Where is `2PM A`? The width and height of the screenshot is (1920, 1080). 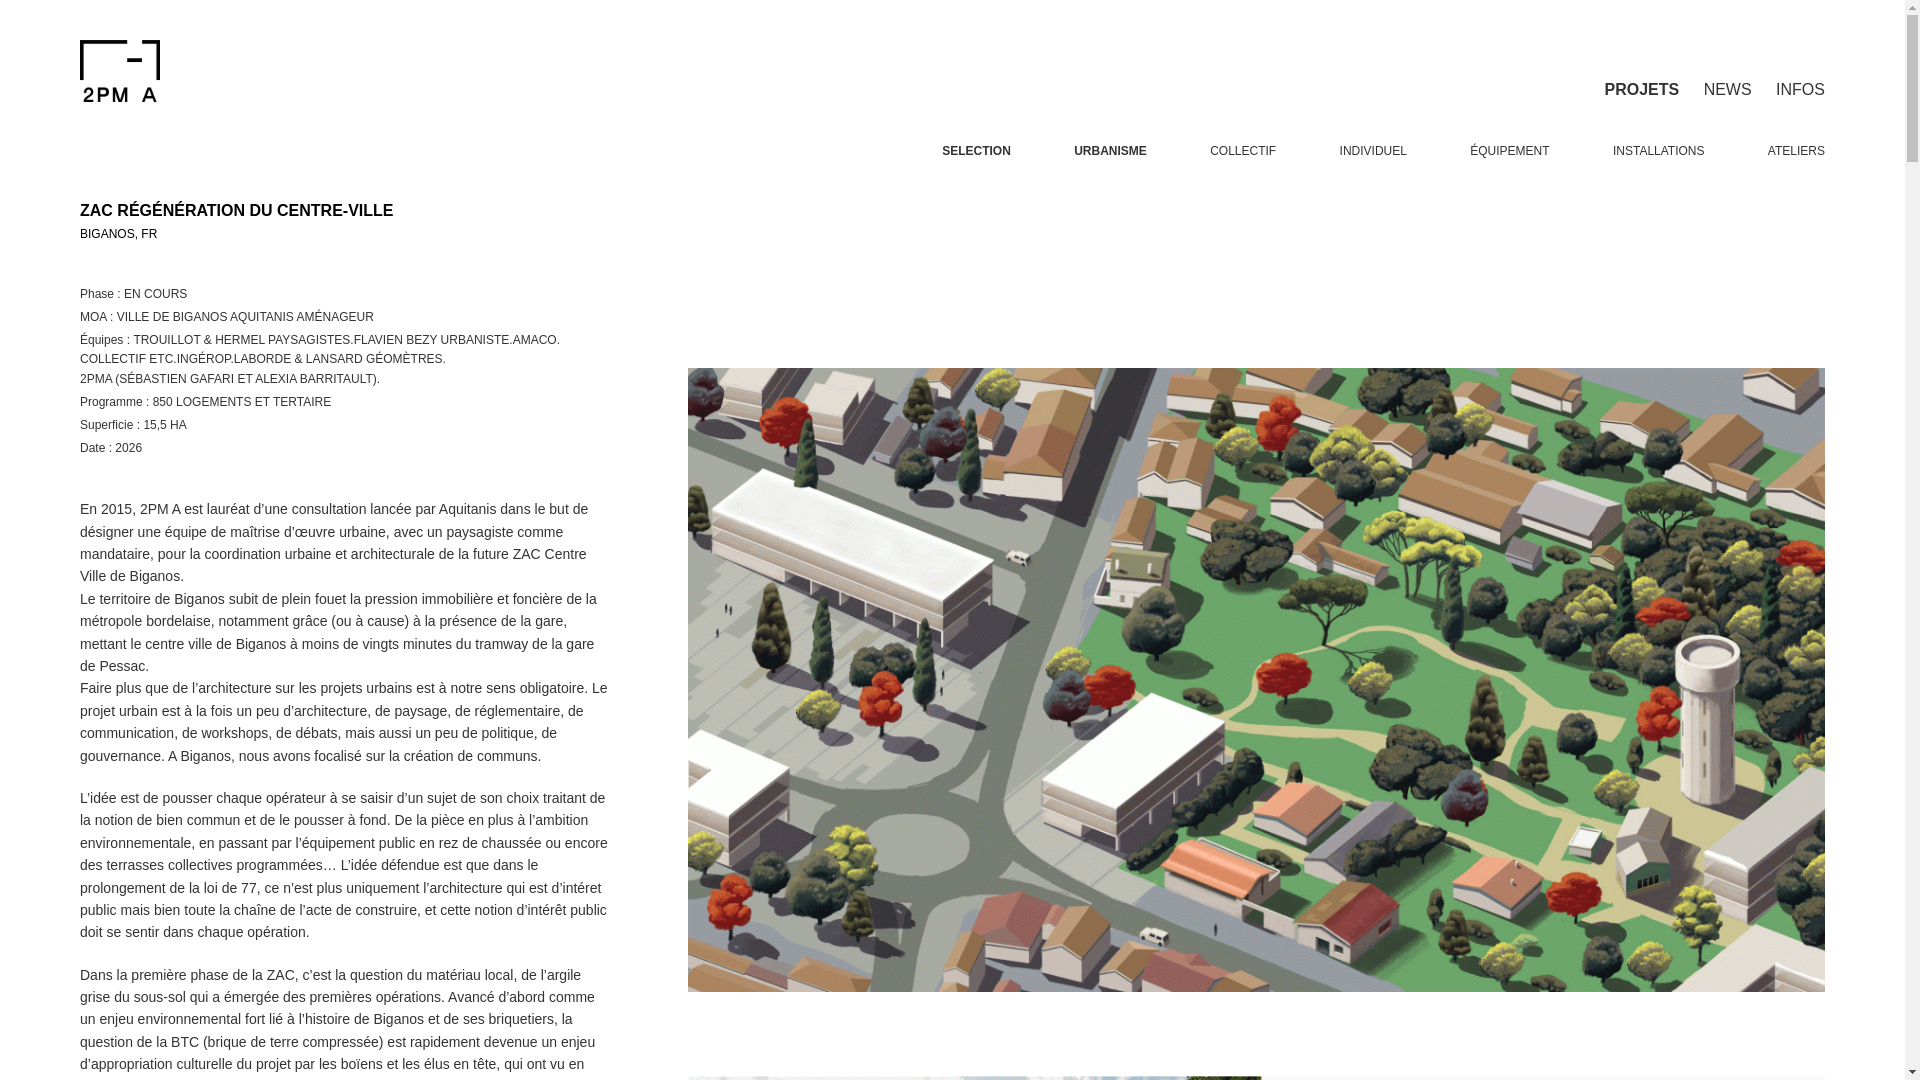
2PM A is located at coordinates (192, 71).